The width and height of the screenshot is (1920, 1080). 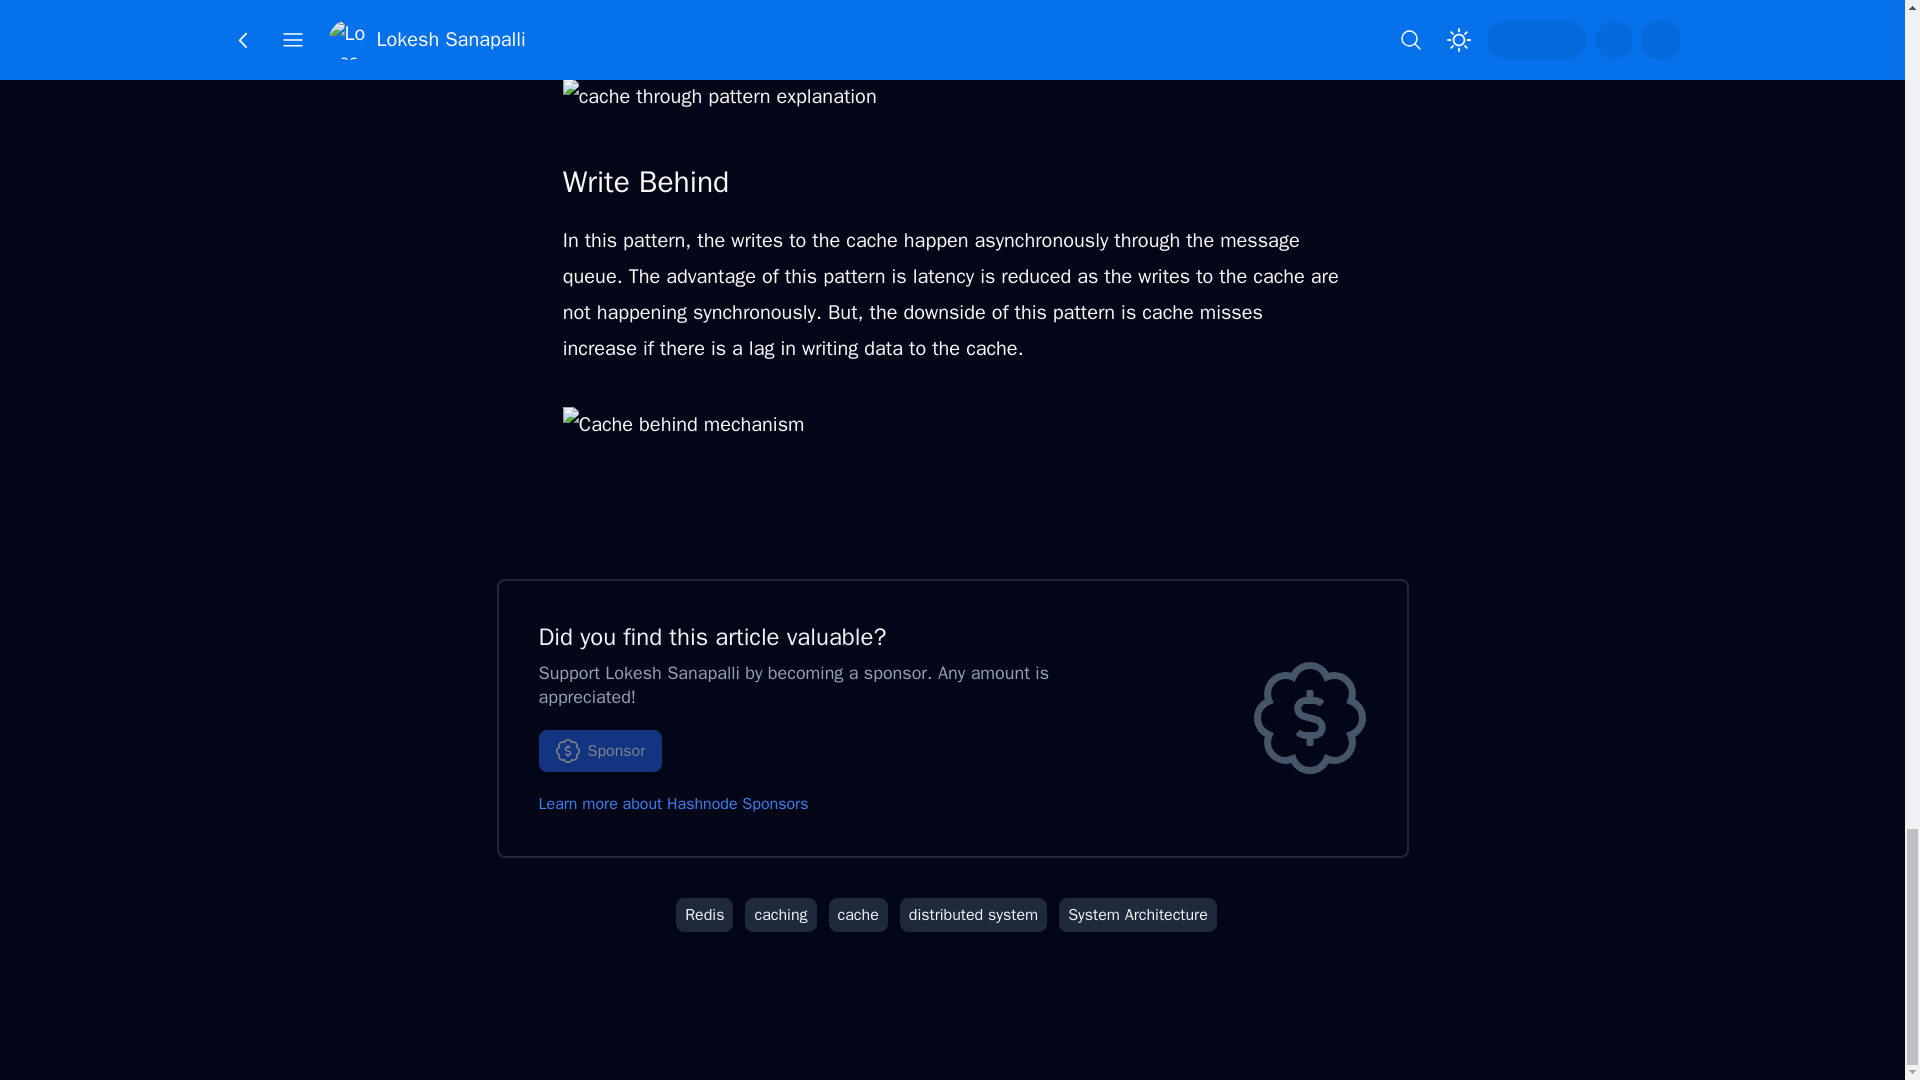 I want to click on Redis, so click(x=704, y=914).